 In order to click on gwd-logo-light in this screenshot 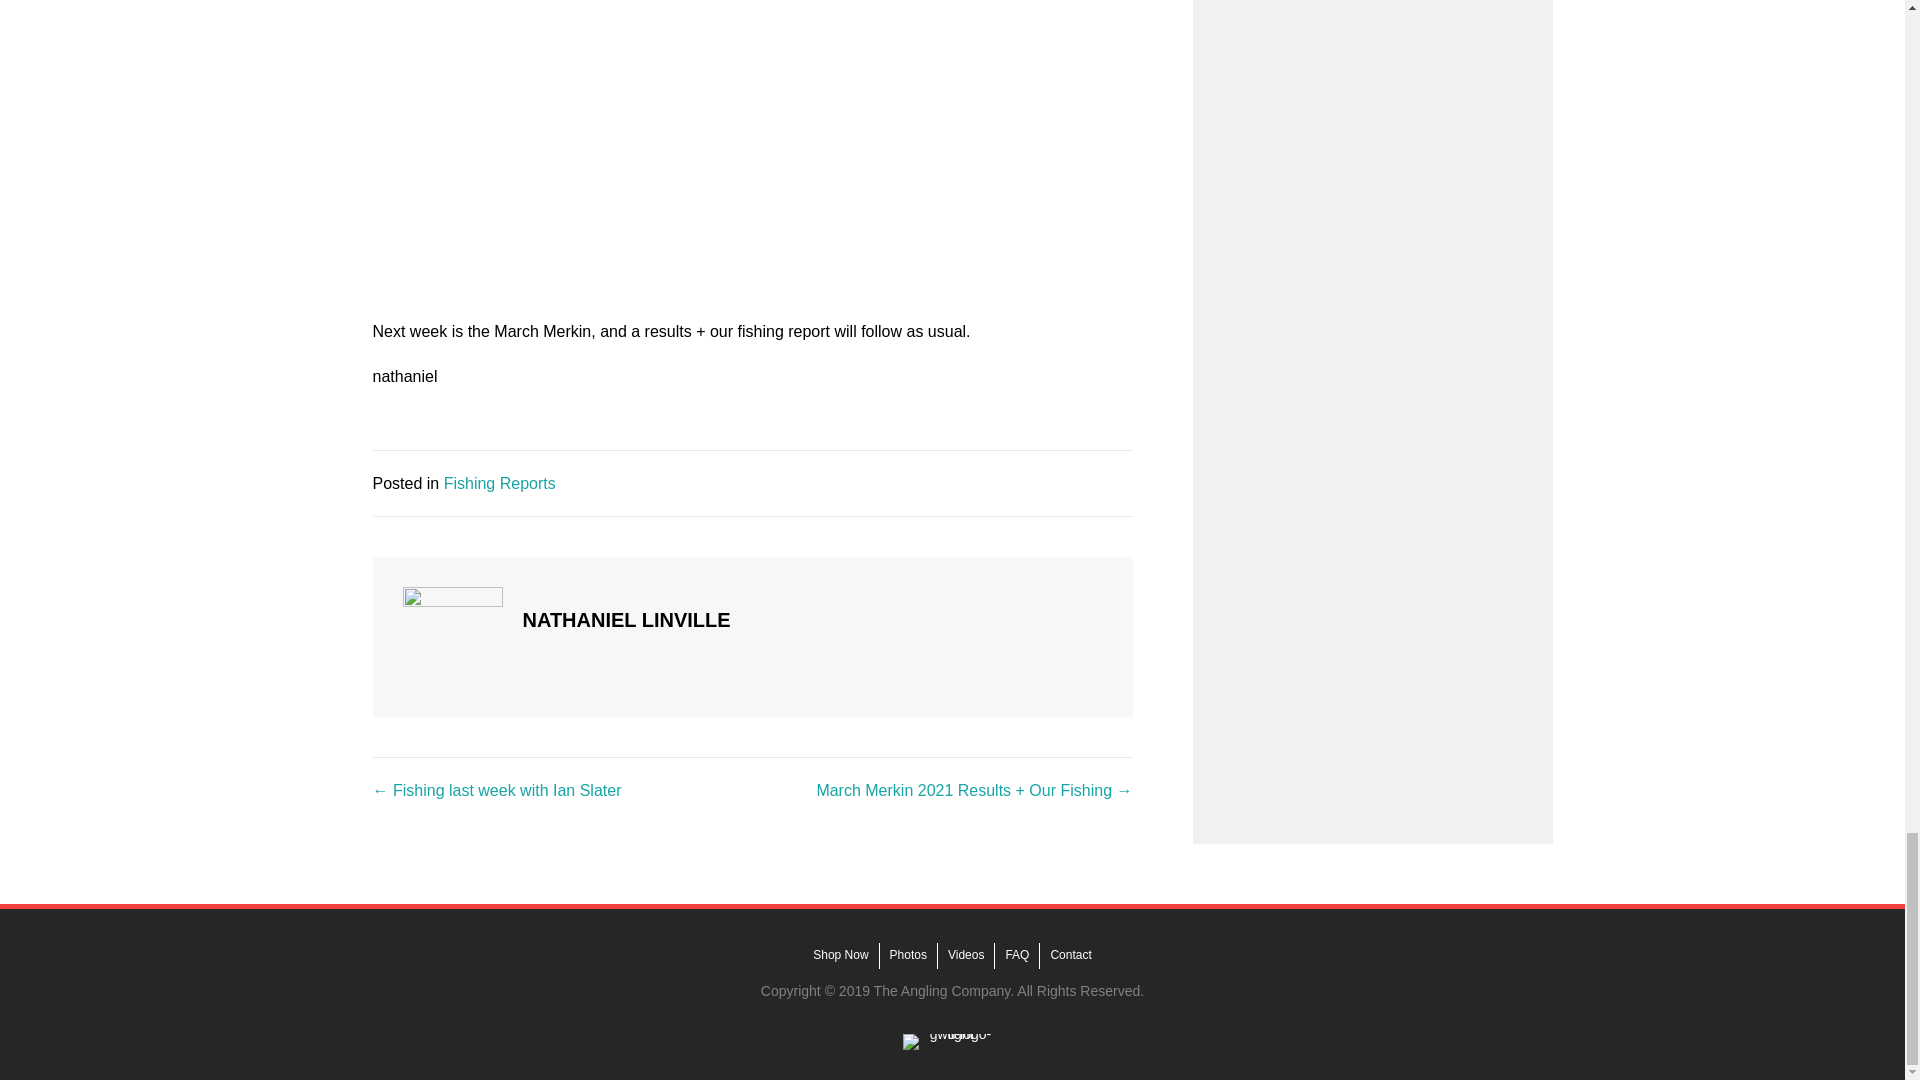, I will do `click(952, 1041)`.